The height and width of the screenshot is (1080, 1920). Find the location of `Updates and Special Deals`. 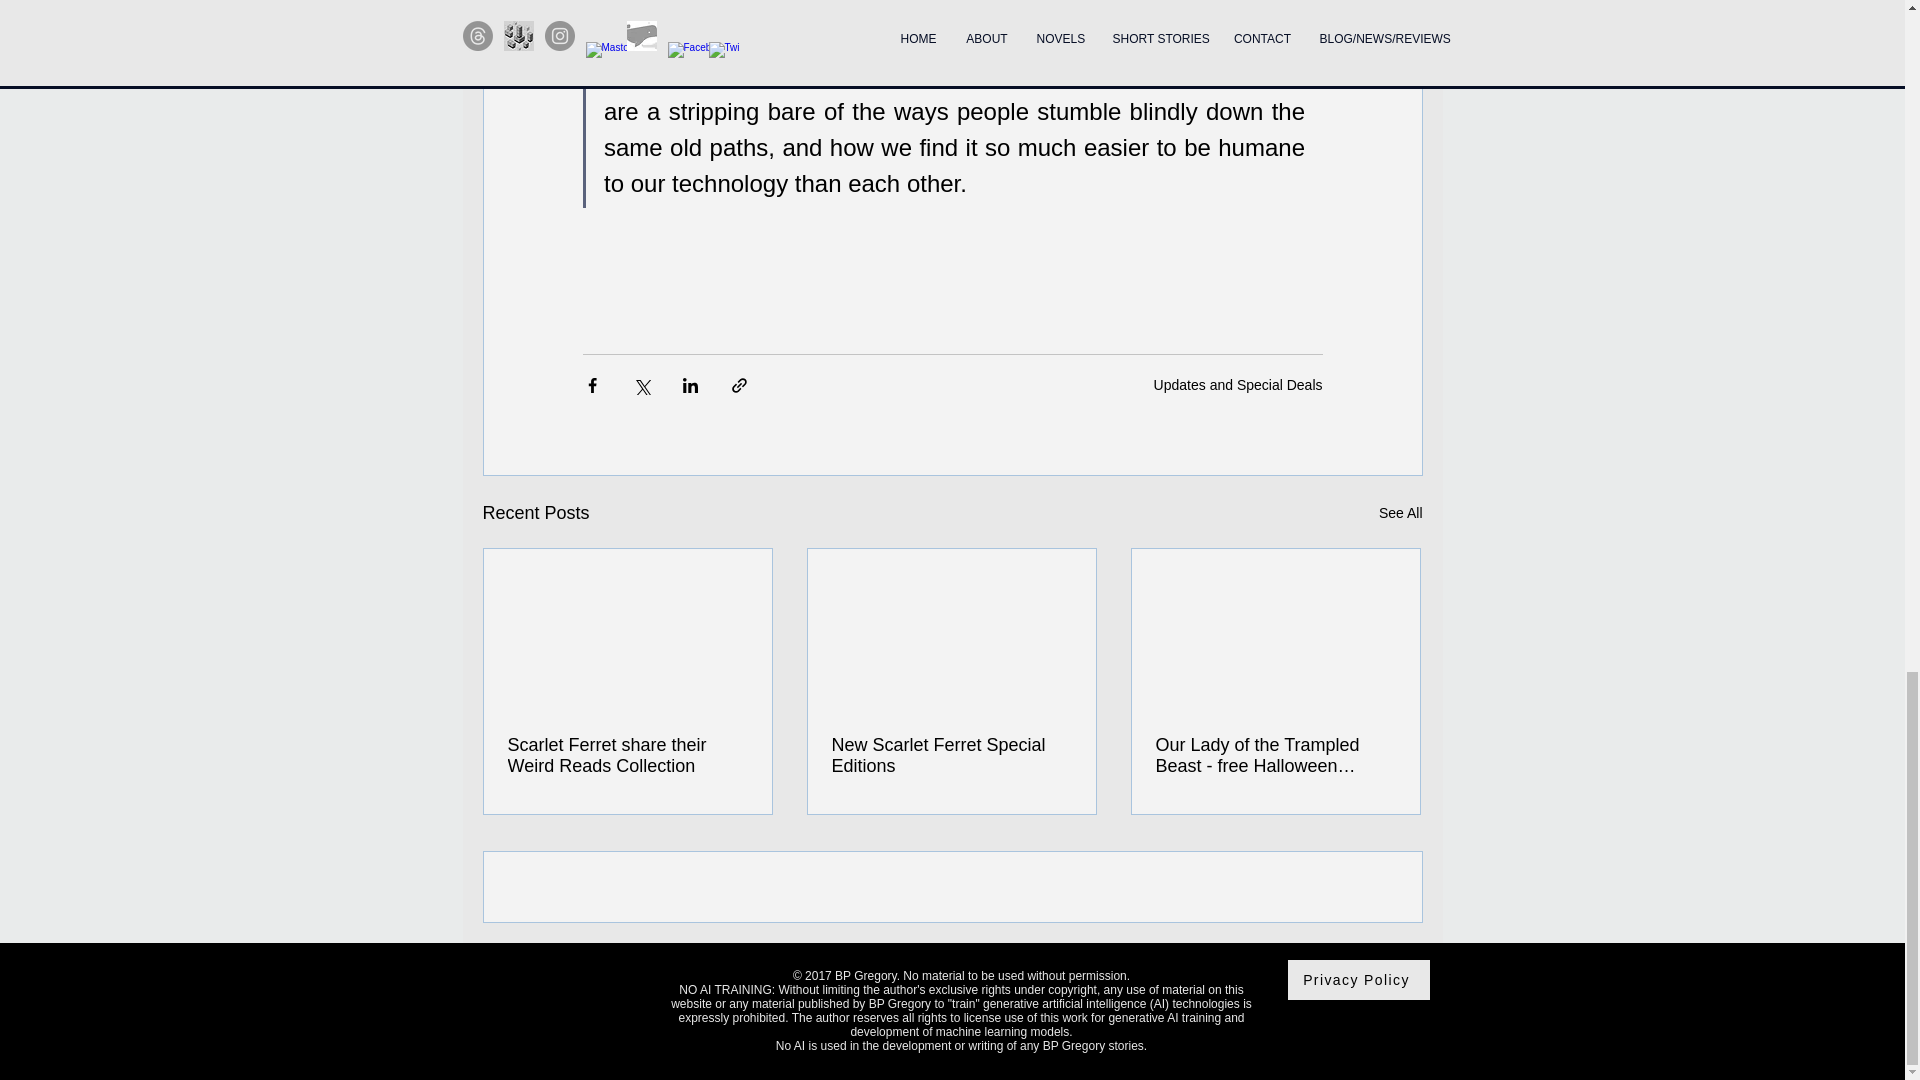

Updates and Special Deals is located at coordinates (1238, 384).